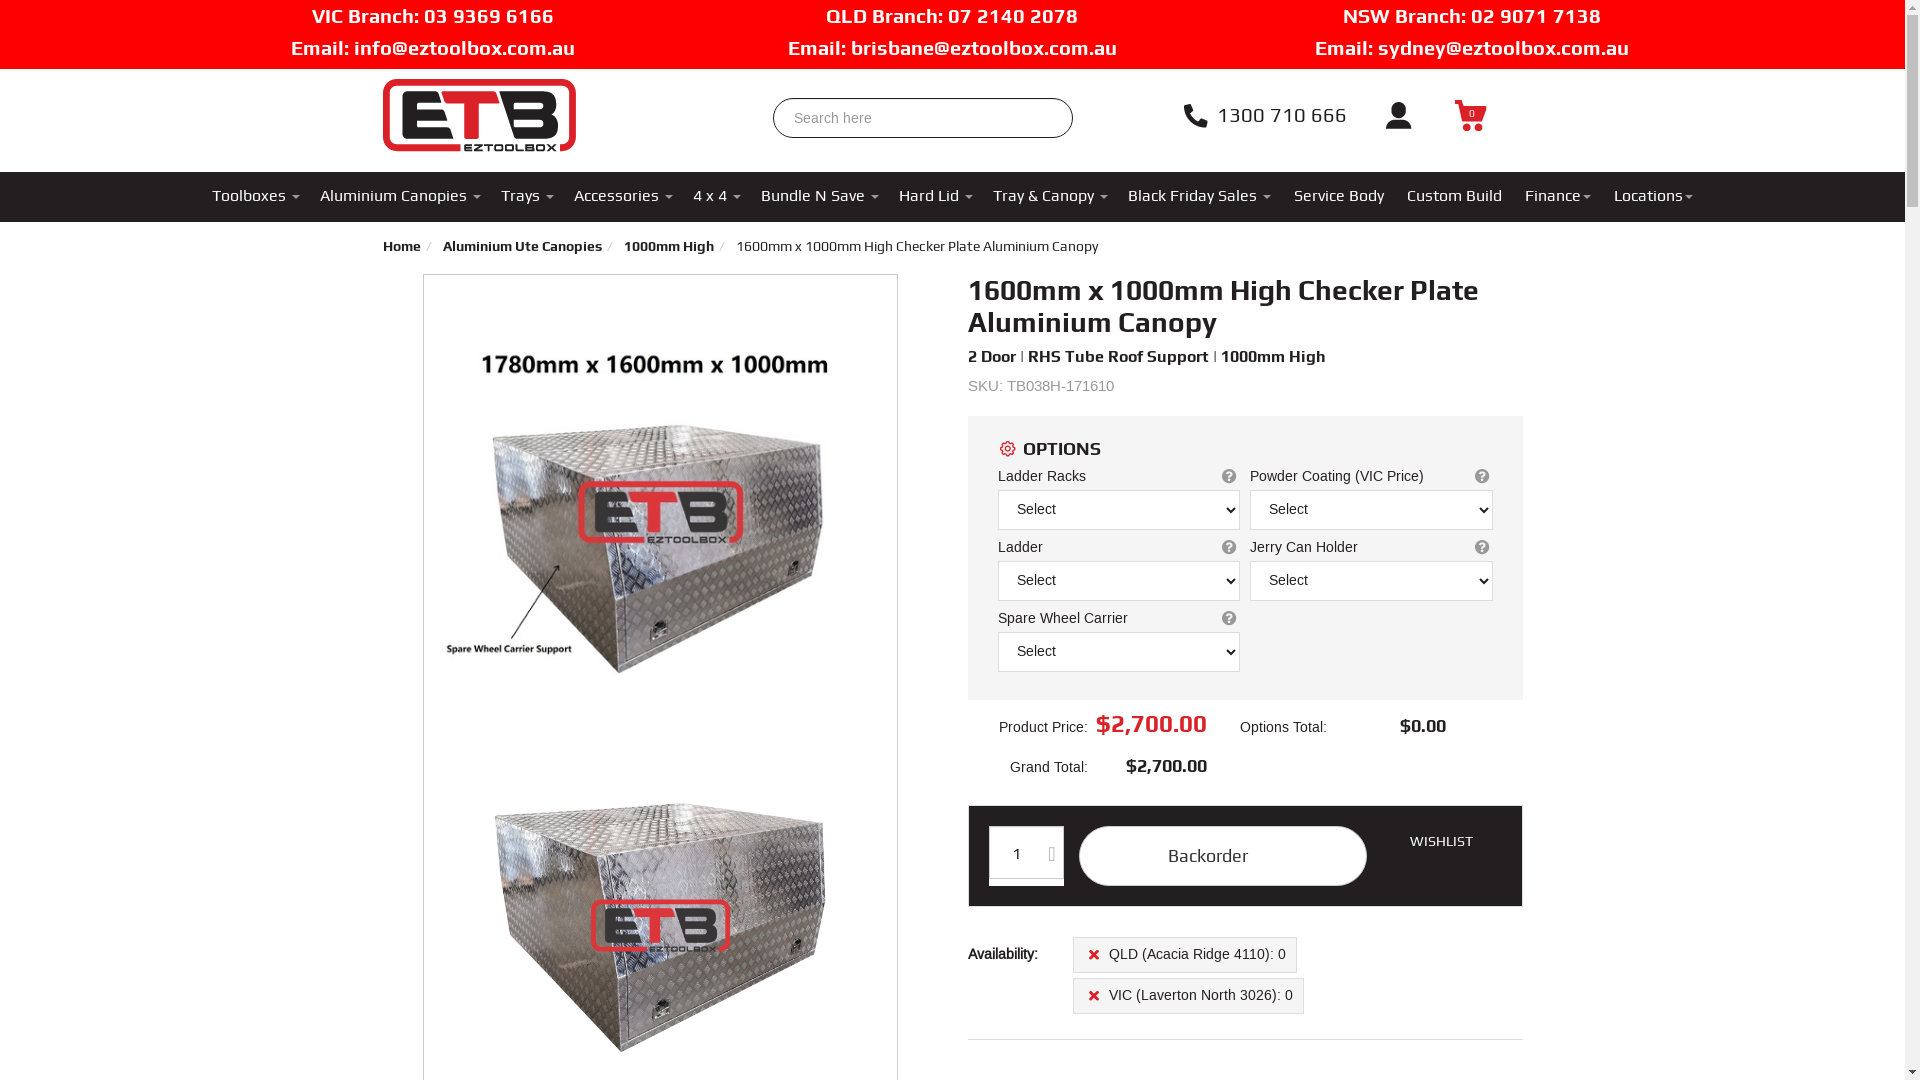 Image resolution: width=1920 pixels, height=1080 pixels. Describe the element at coordinates (936, 197) in the screenshot. I see `Hard Lid` at that location.